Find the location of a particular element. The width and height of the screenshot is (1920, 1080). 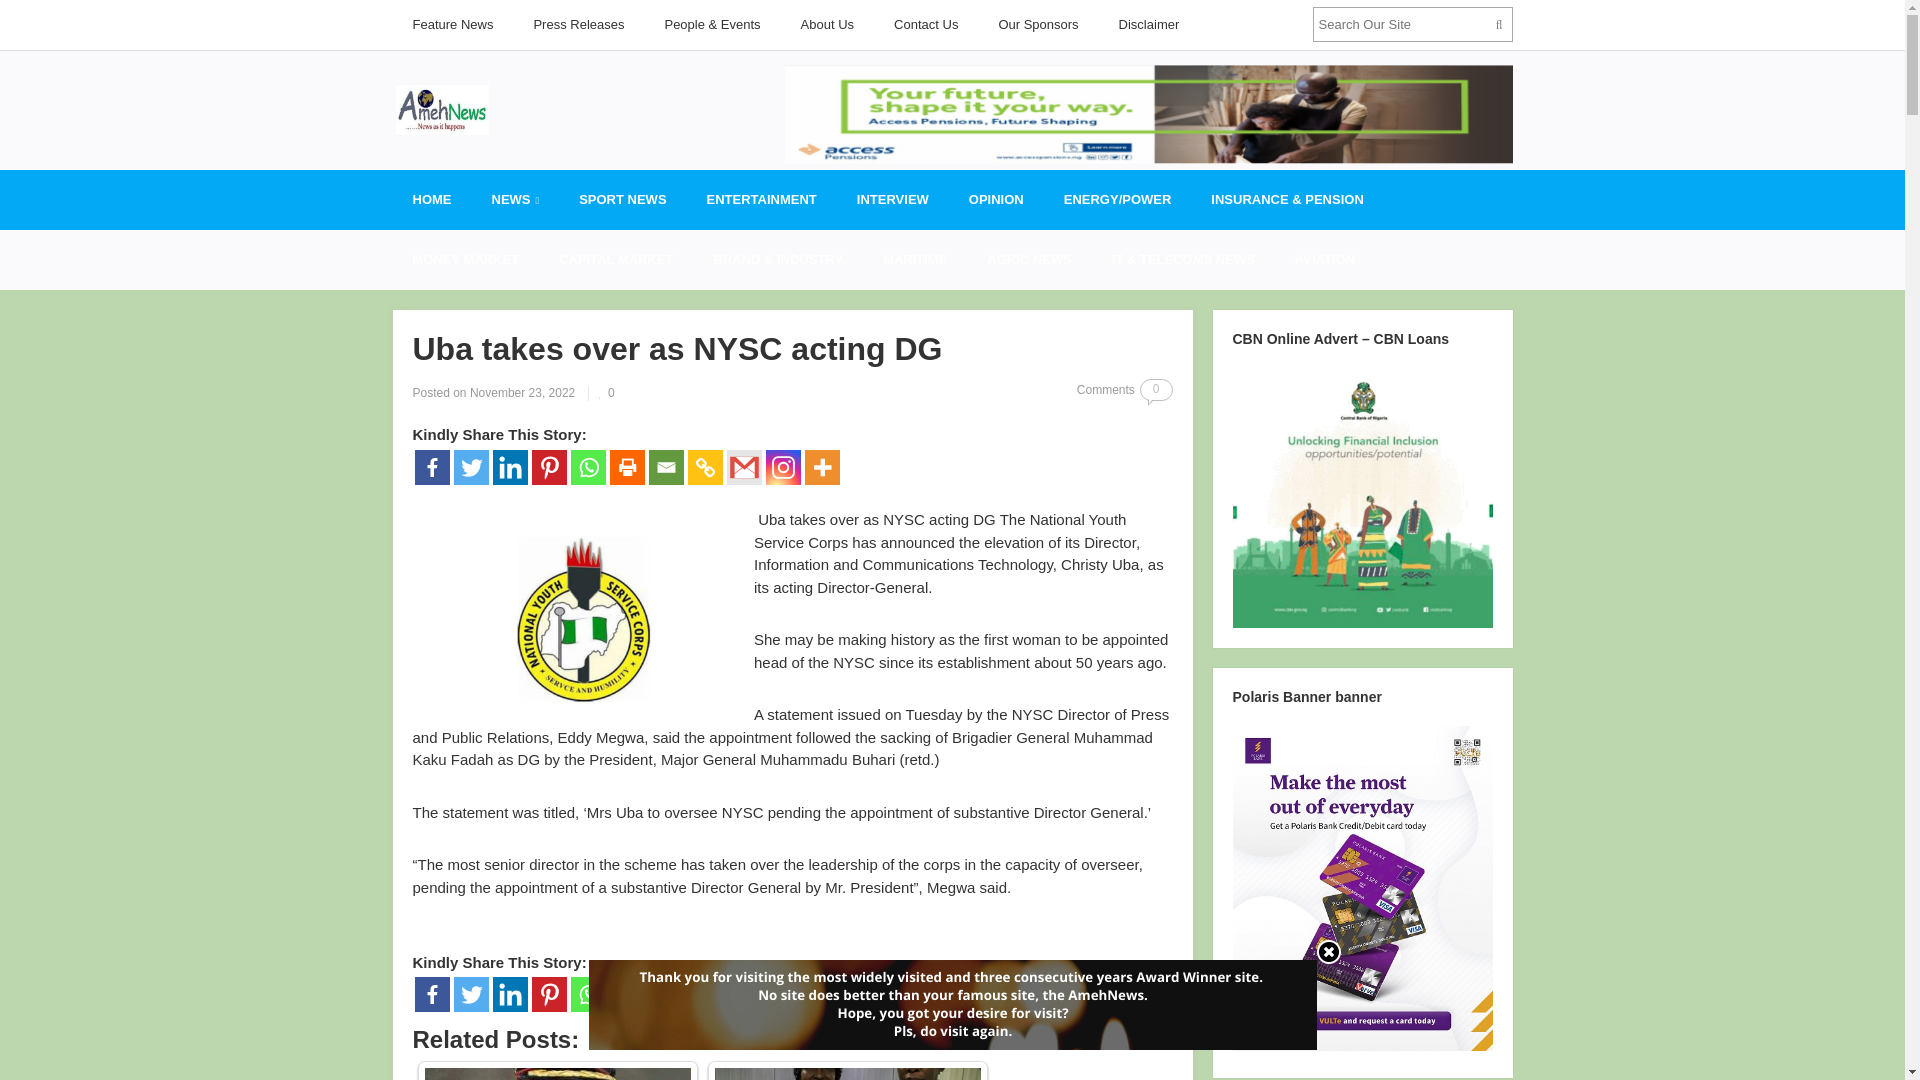

Twitter is located at coordinates (471, 467).